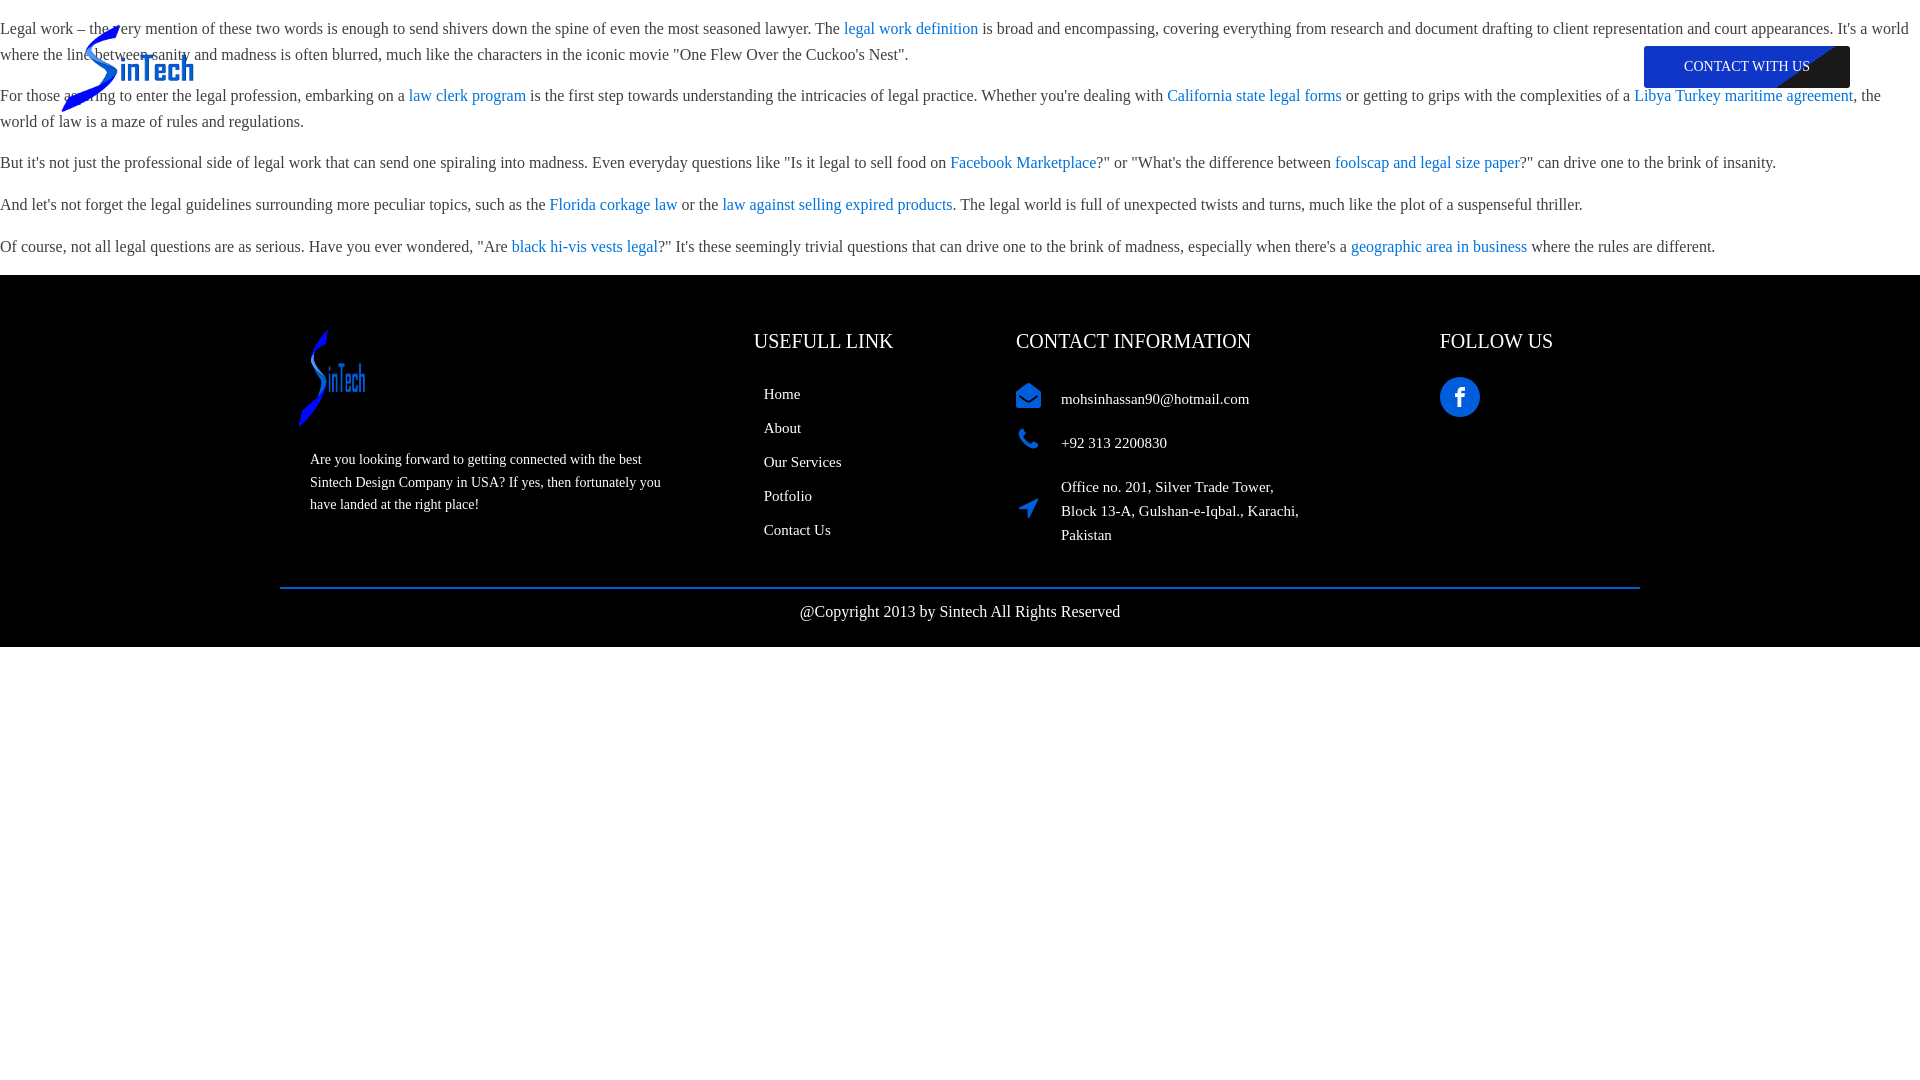 The width and height of the screenshot is (1920, 1080). Describe the element at coordinates (850, 68) in the screenshot. I see `ABOUT` at that location.